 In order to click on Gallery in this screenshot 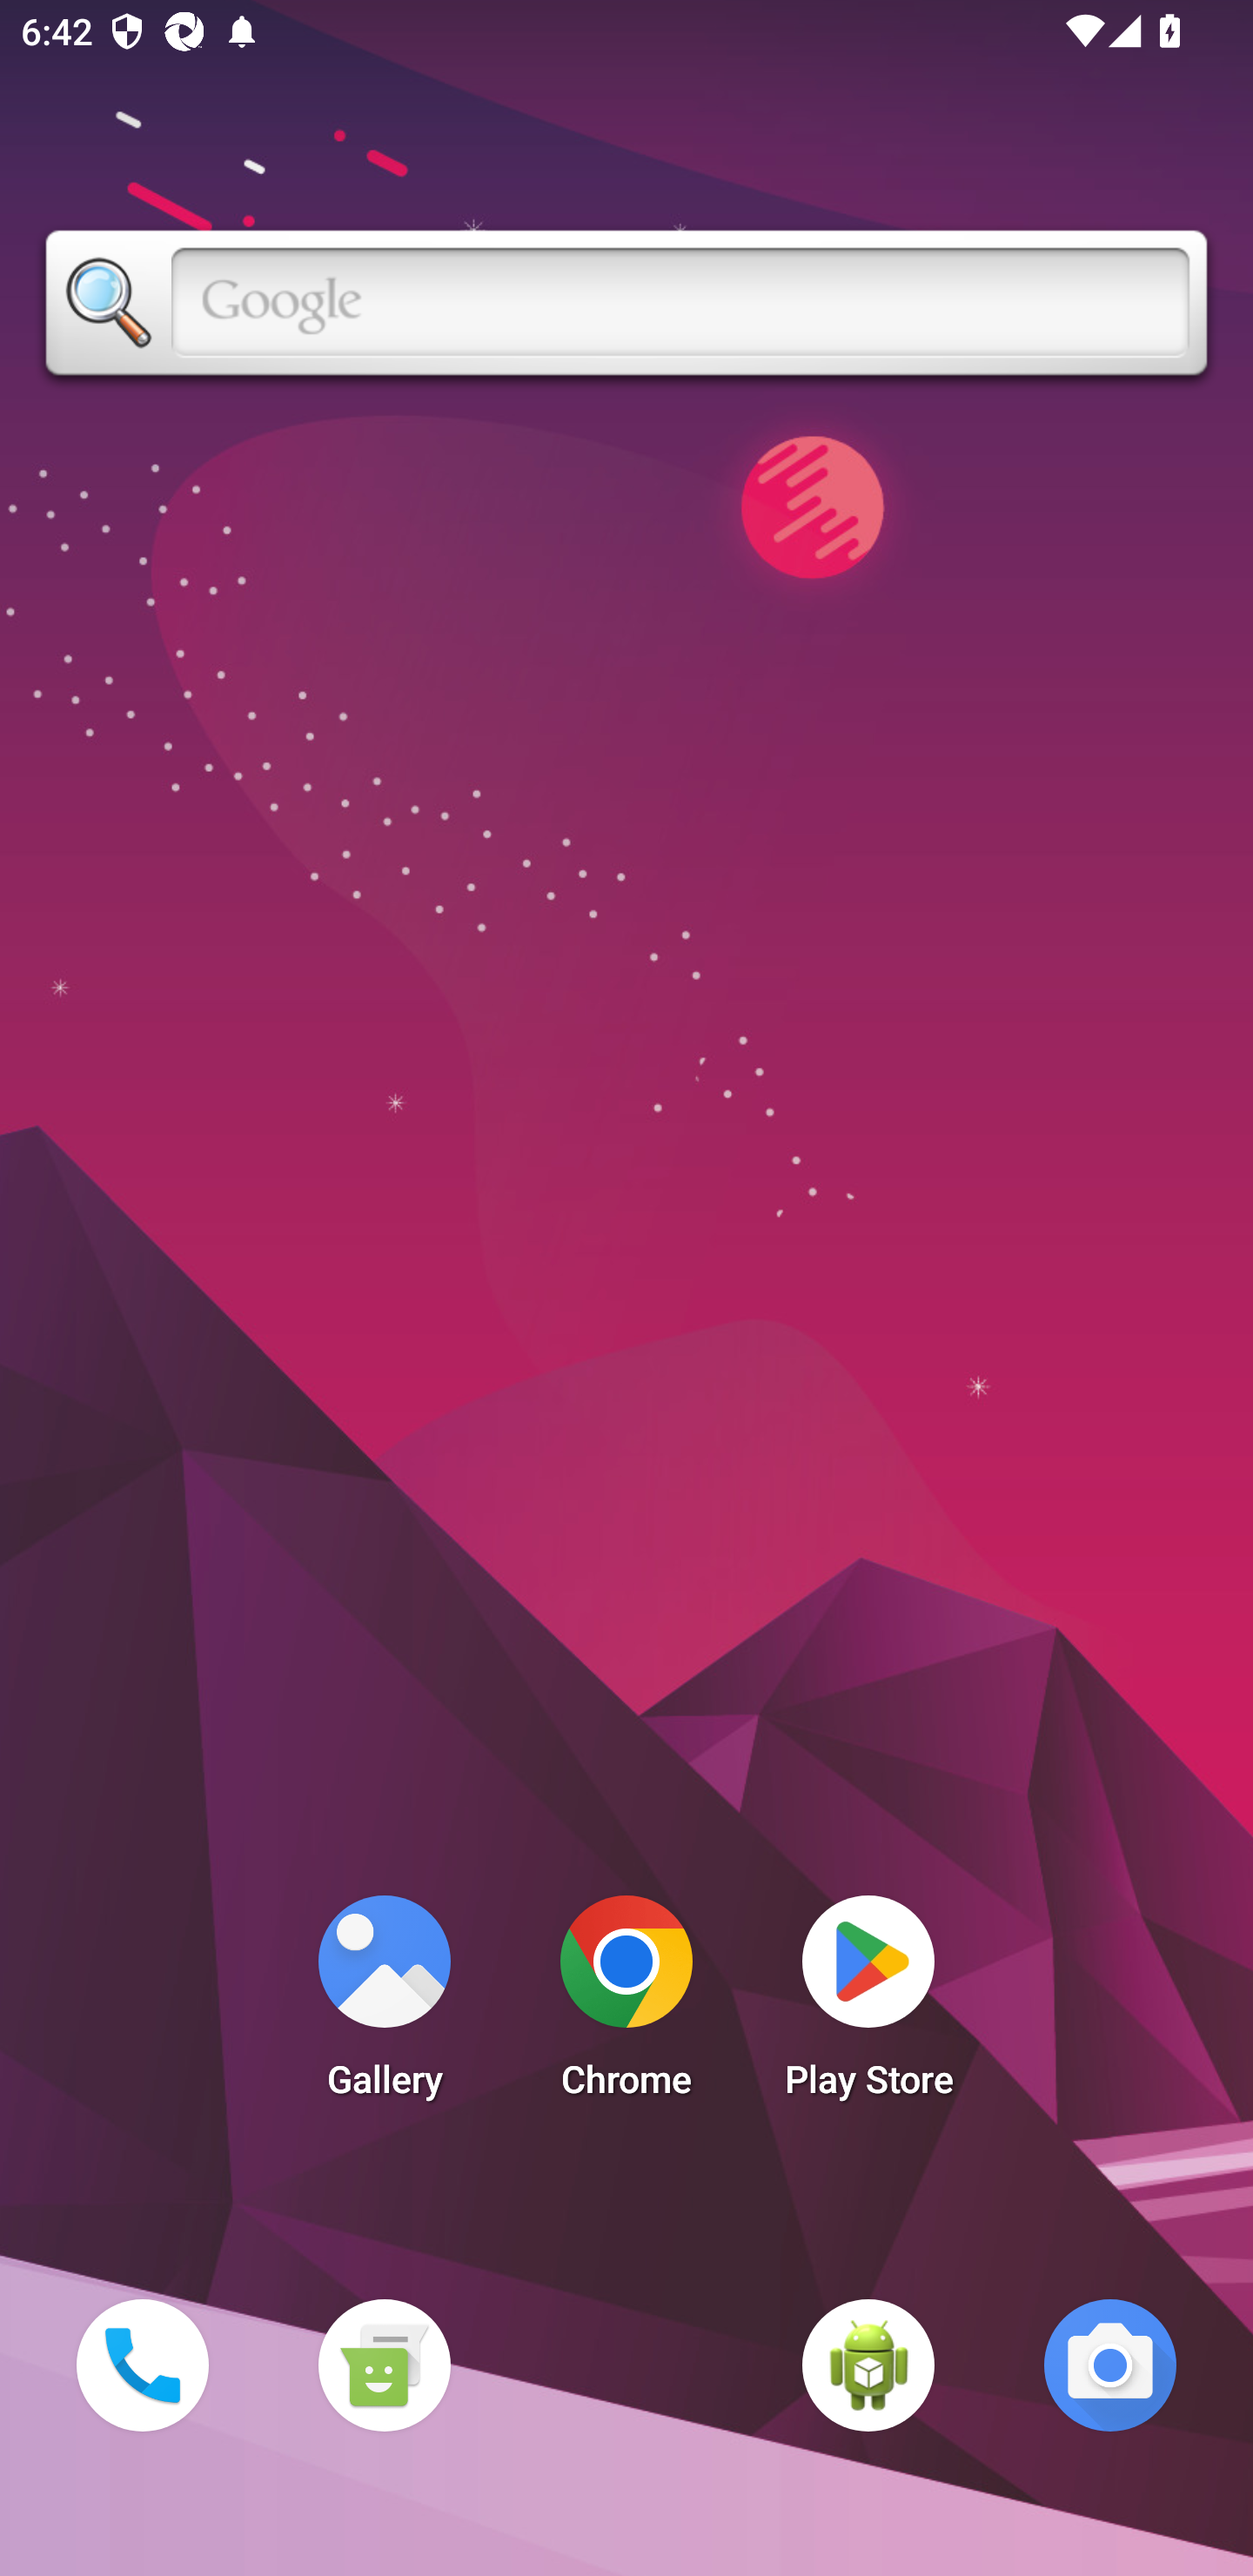, I will do `click(384, 2005)`.